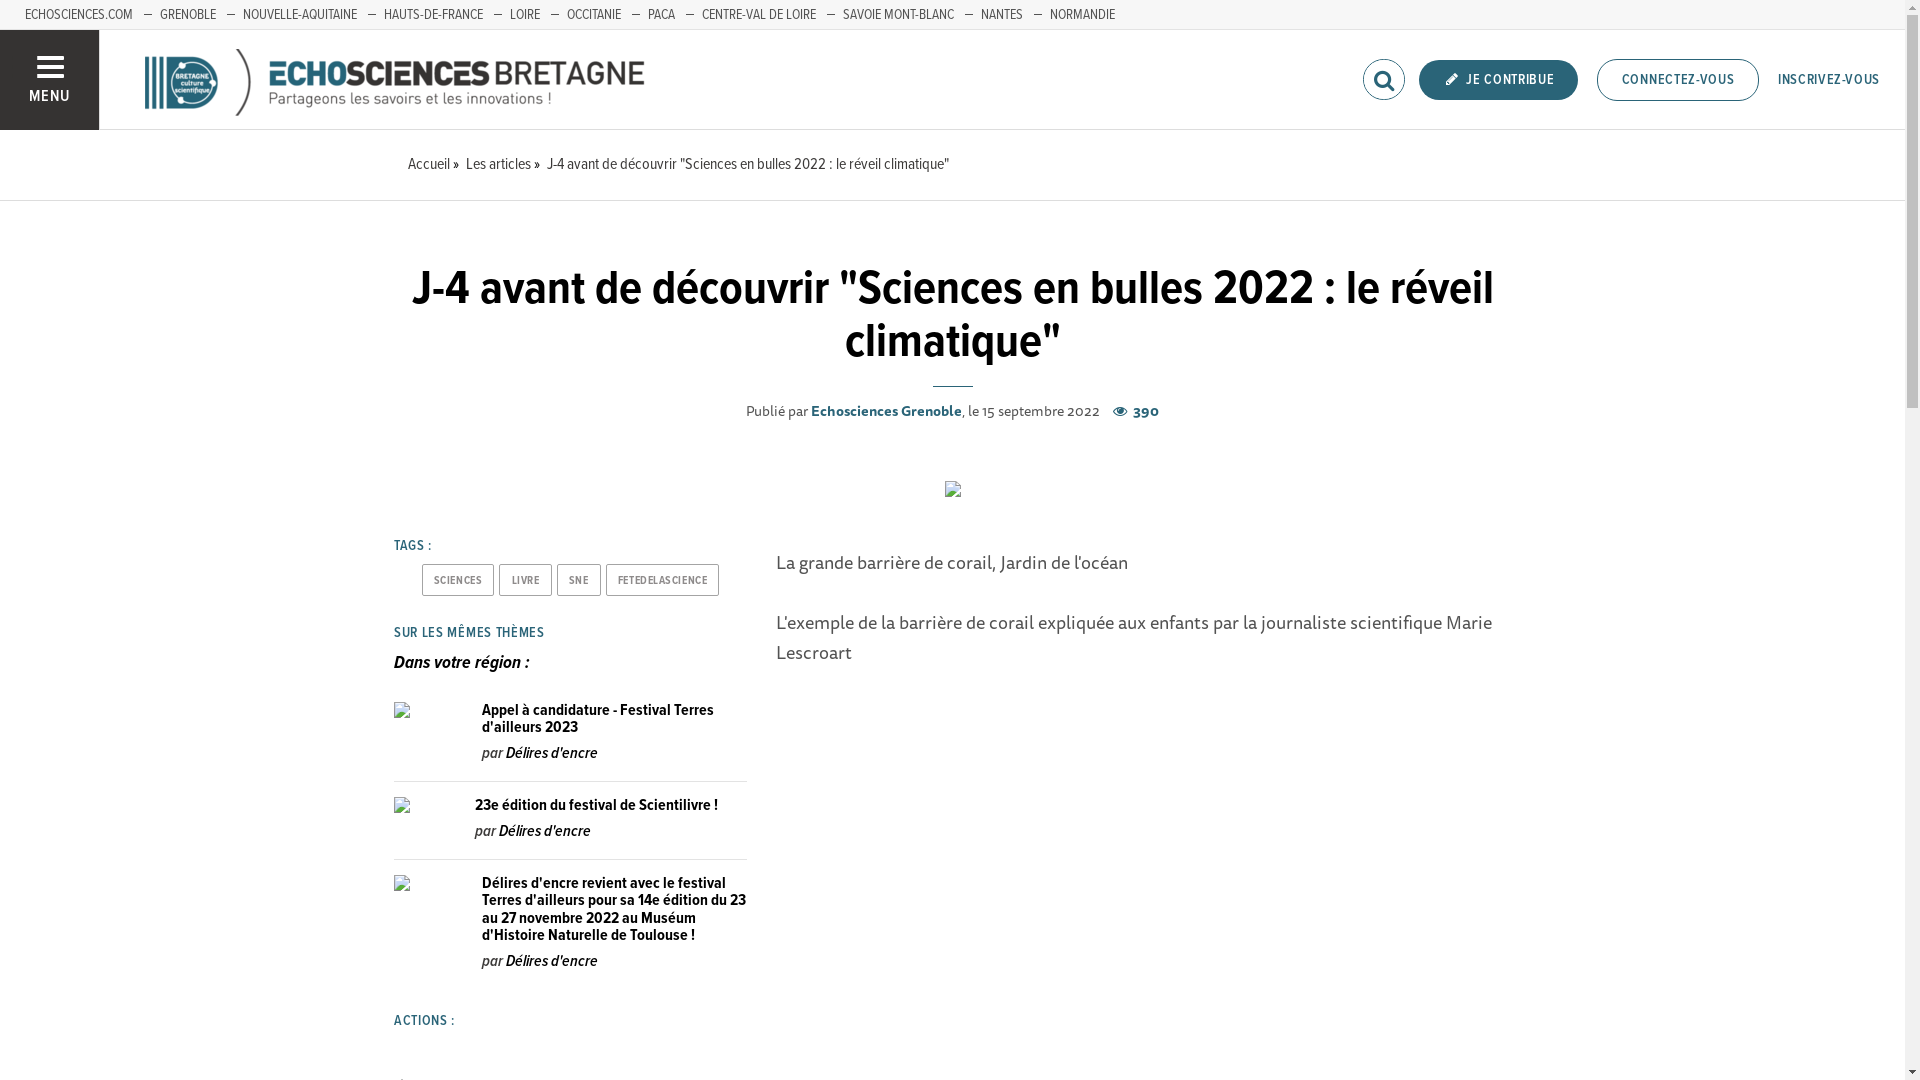 The width and height of the screenshot is (1920, 1080). What do you see at coordinates (1829, 80) in the screenshot?
I see `INSCRIVEZ-VOUS` at bounding box center [1829, 80].